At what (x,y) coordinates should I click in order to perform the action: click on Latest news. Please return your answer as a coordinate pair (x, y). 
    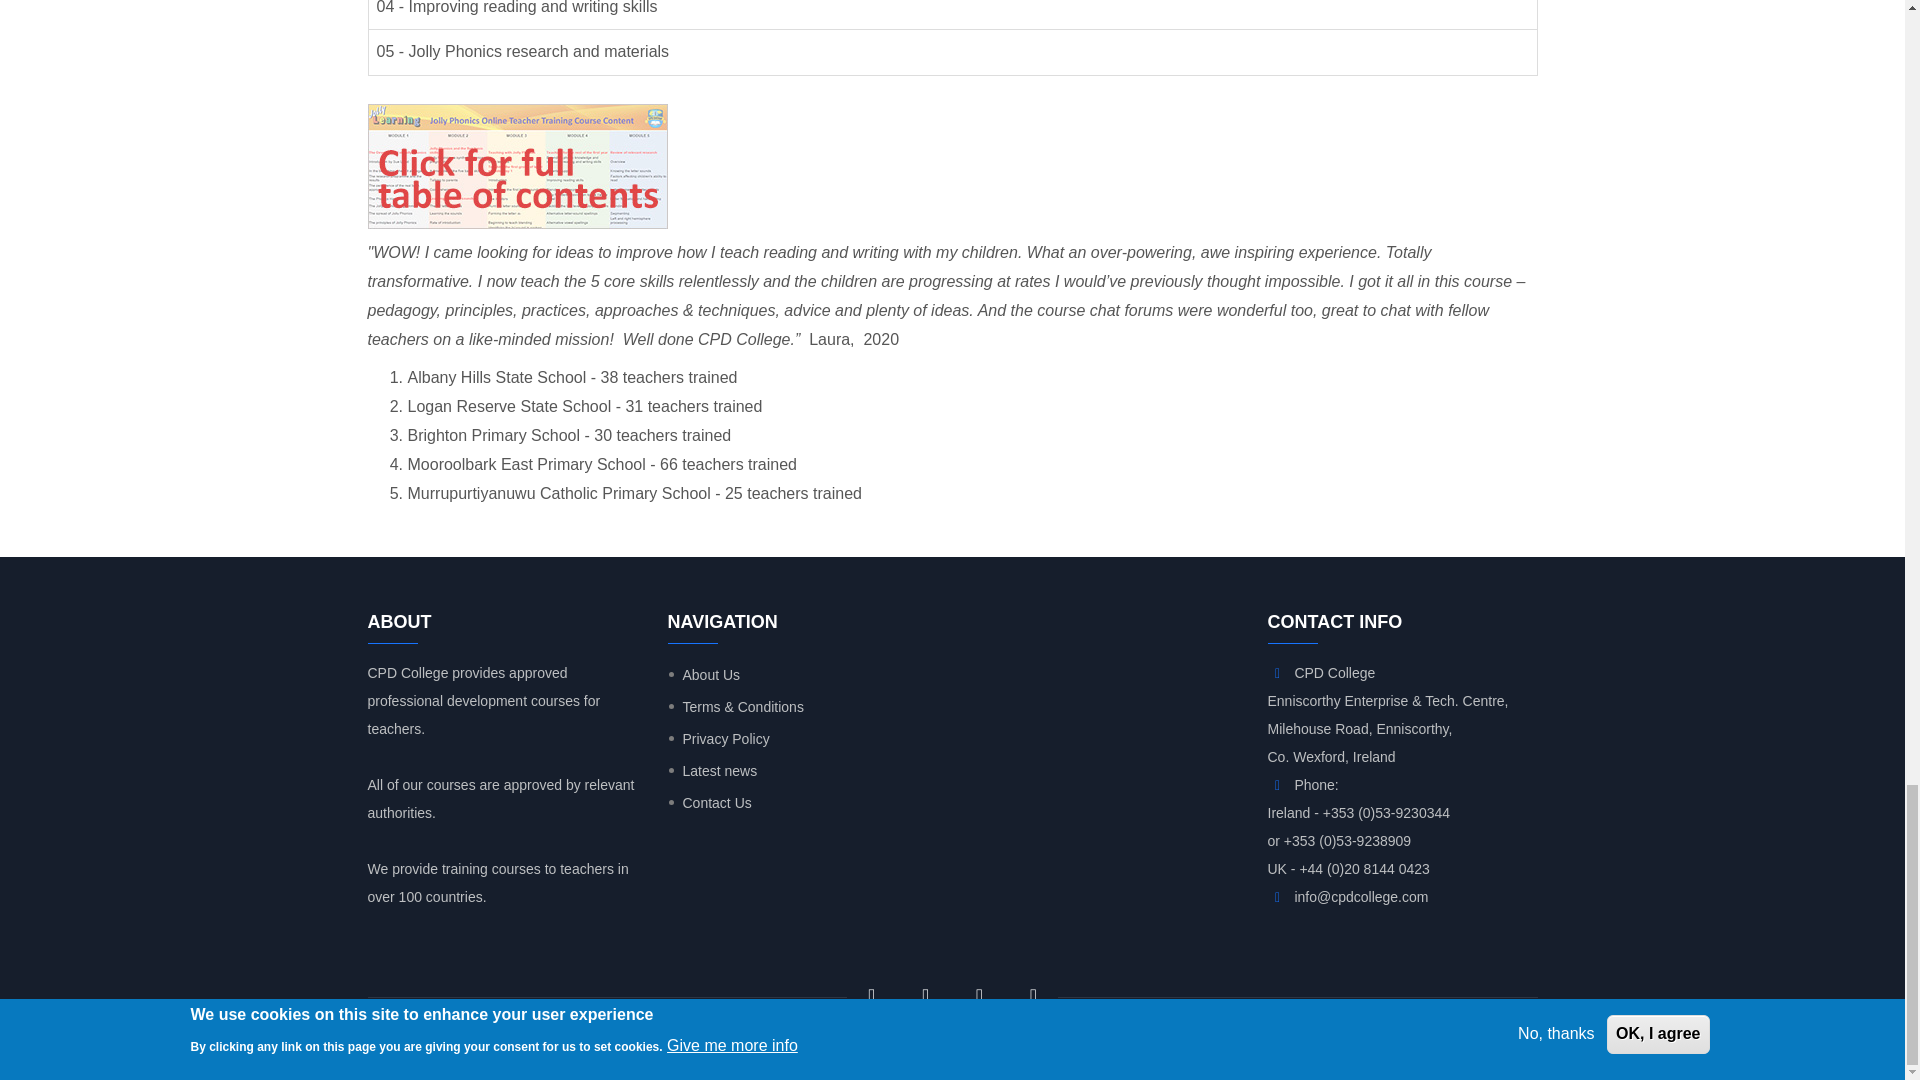
    Looking at the image, I should click on (713, 770).